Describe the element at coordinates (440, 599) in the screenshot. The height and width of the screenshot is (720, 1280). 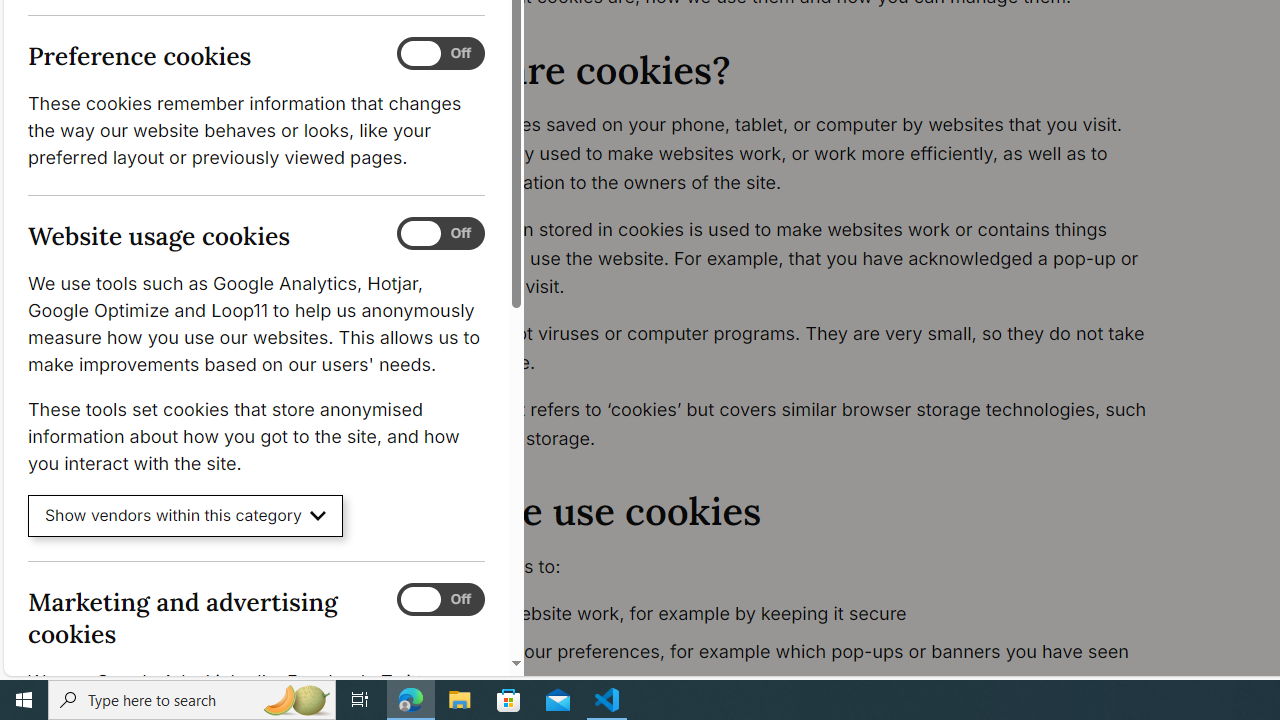
I see `Marketing and advertising cookies` at that location.